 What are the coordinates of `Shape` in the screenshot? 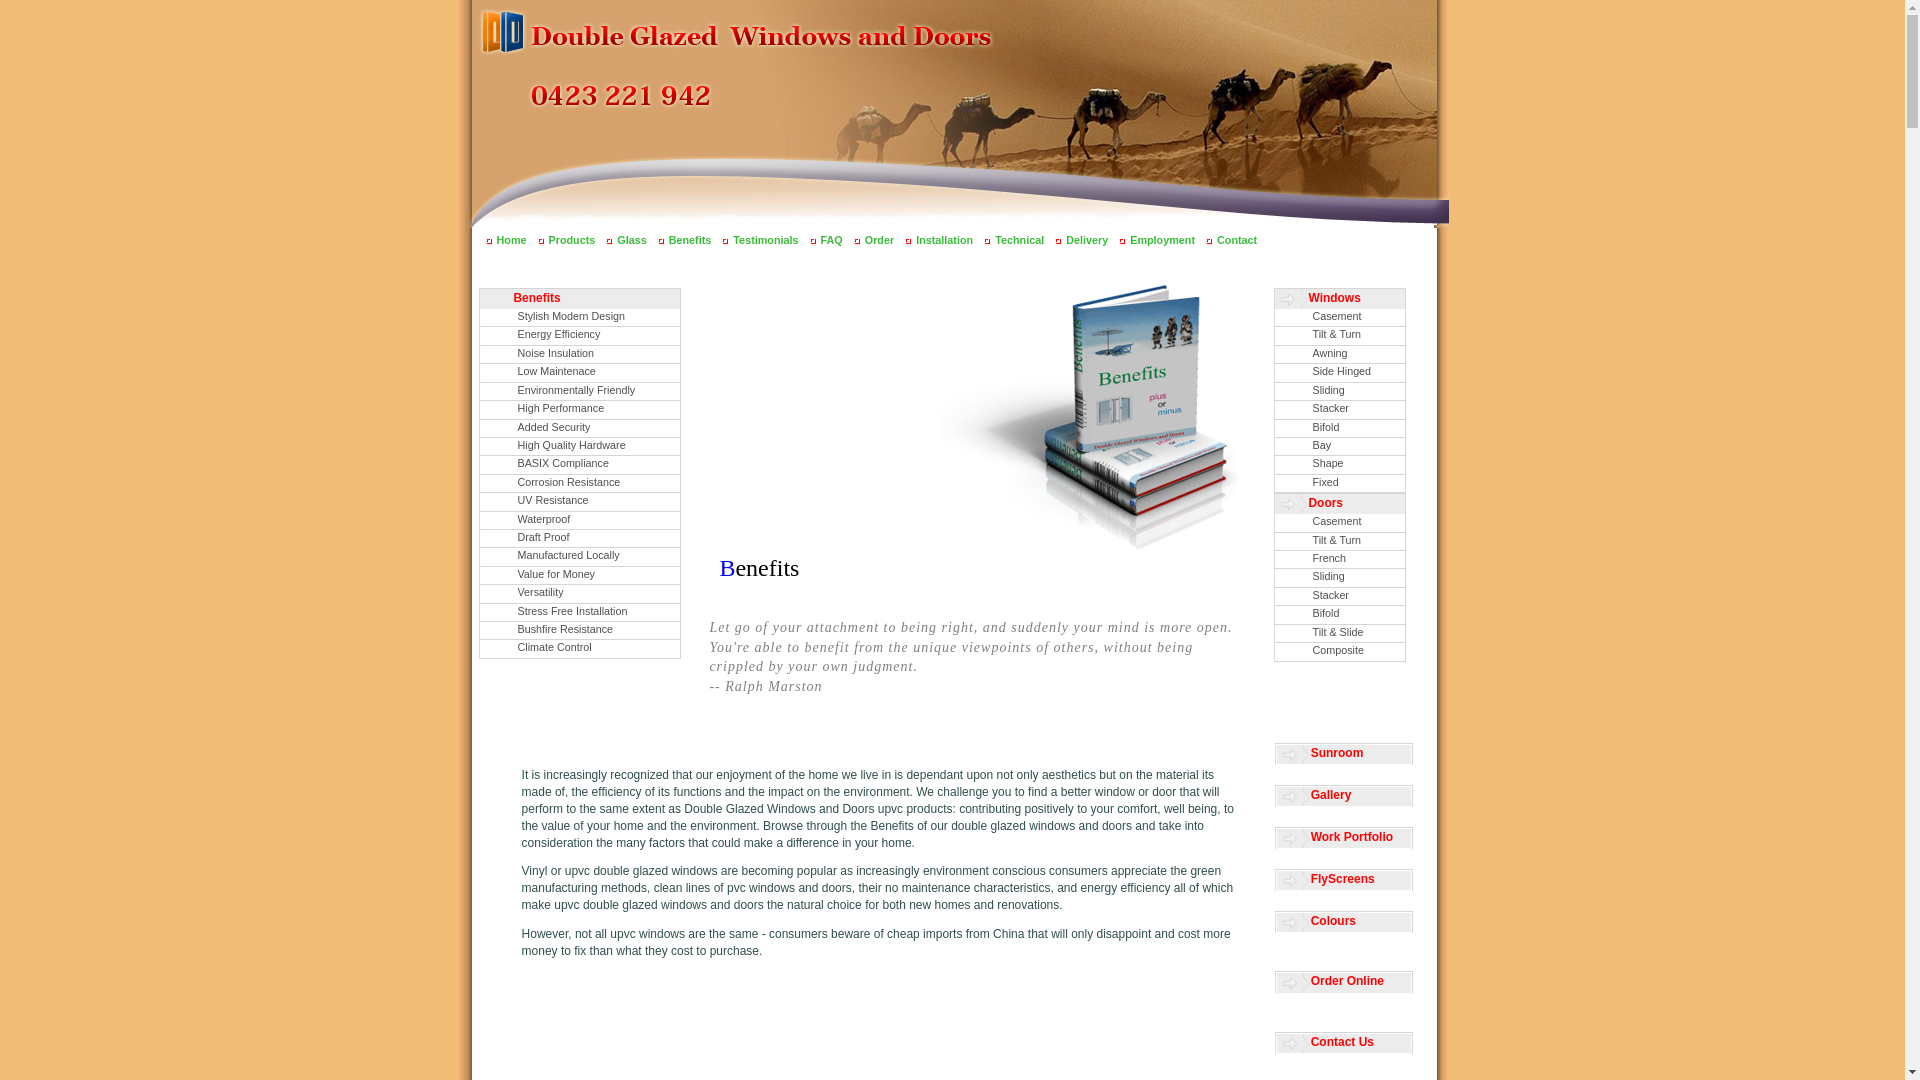 It's located at (1339, 464).